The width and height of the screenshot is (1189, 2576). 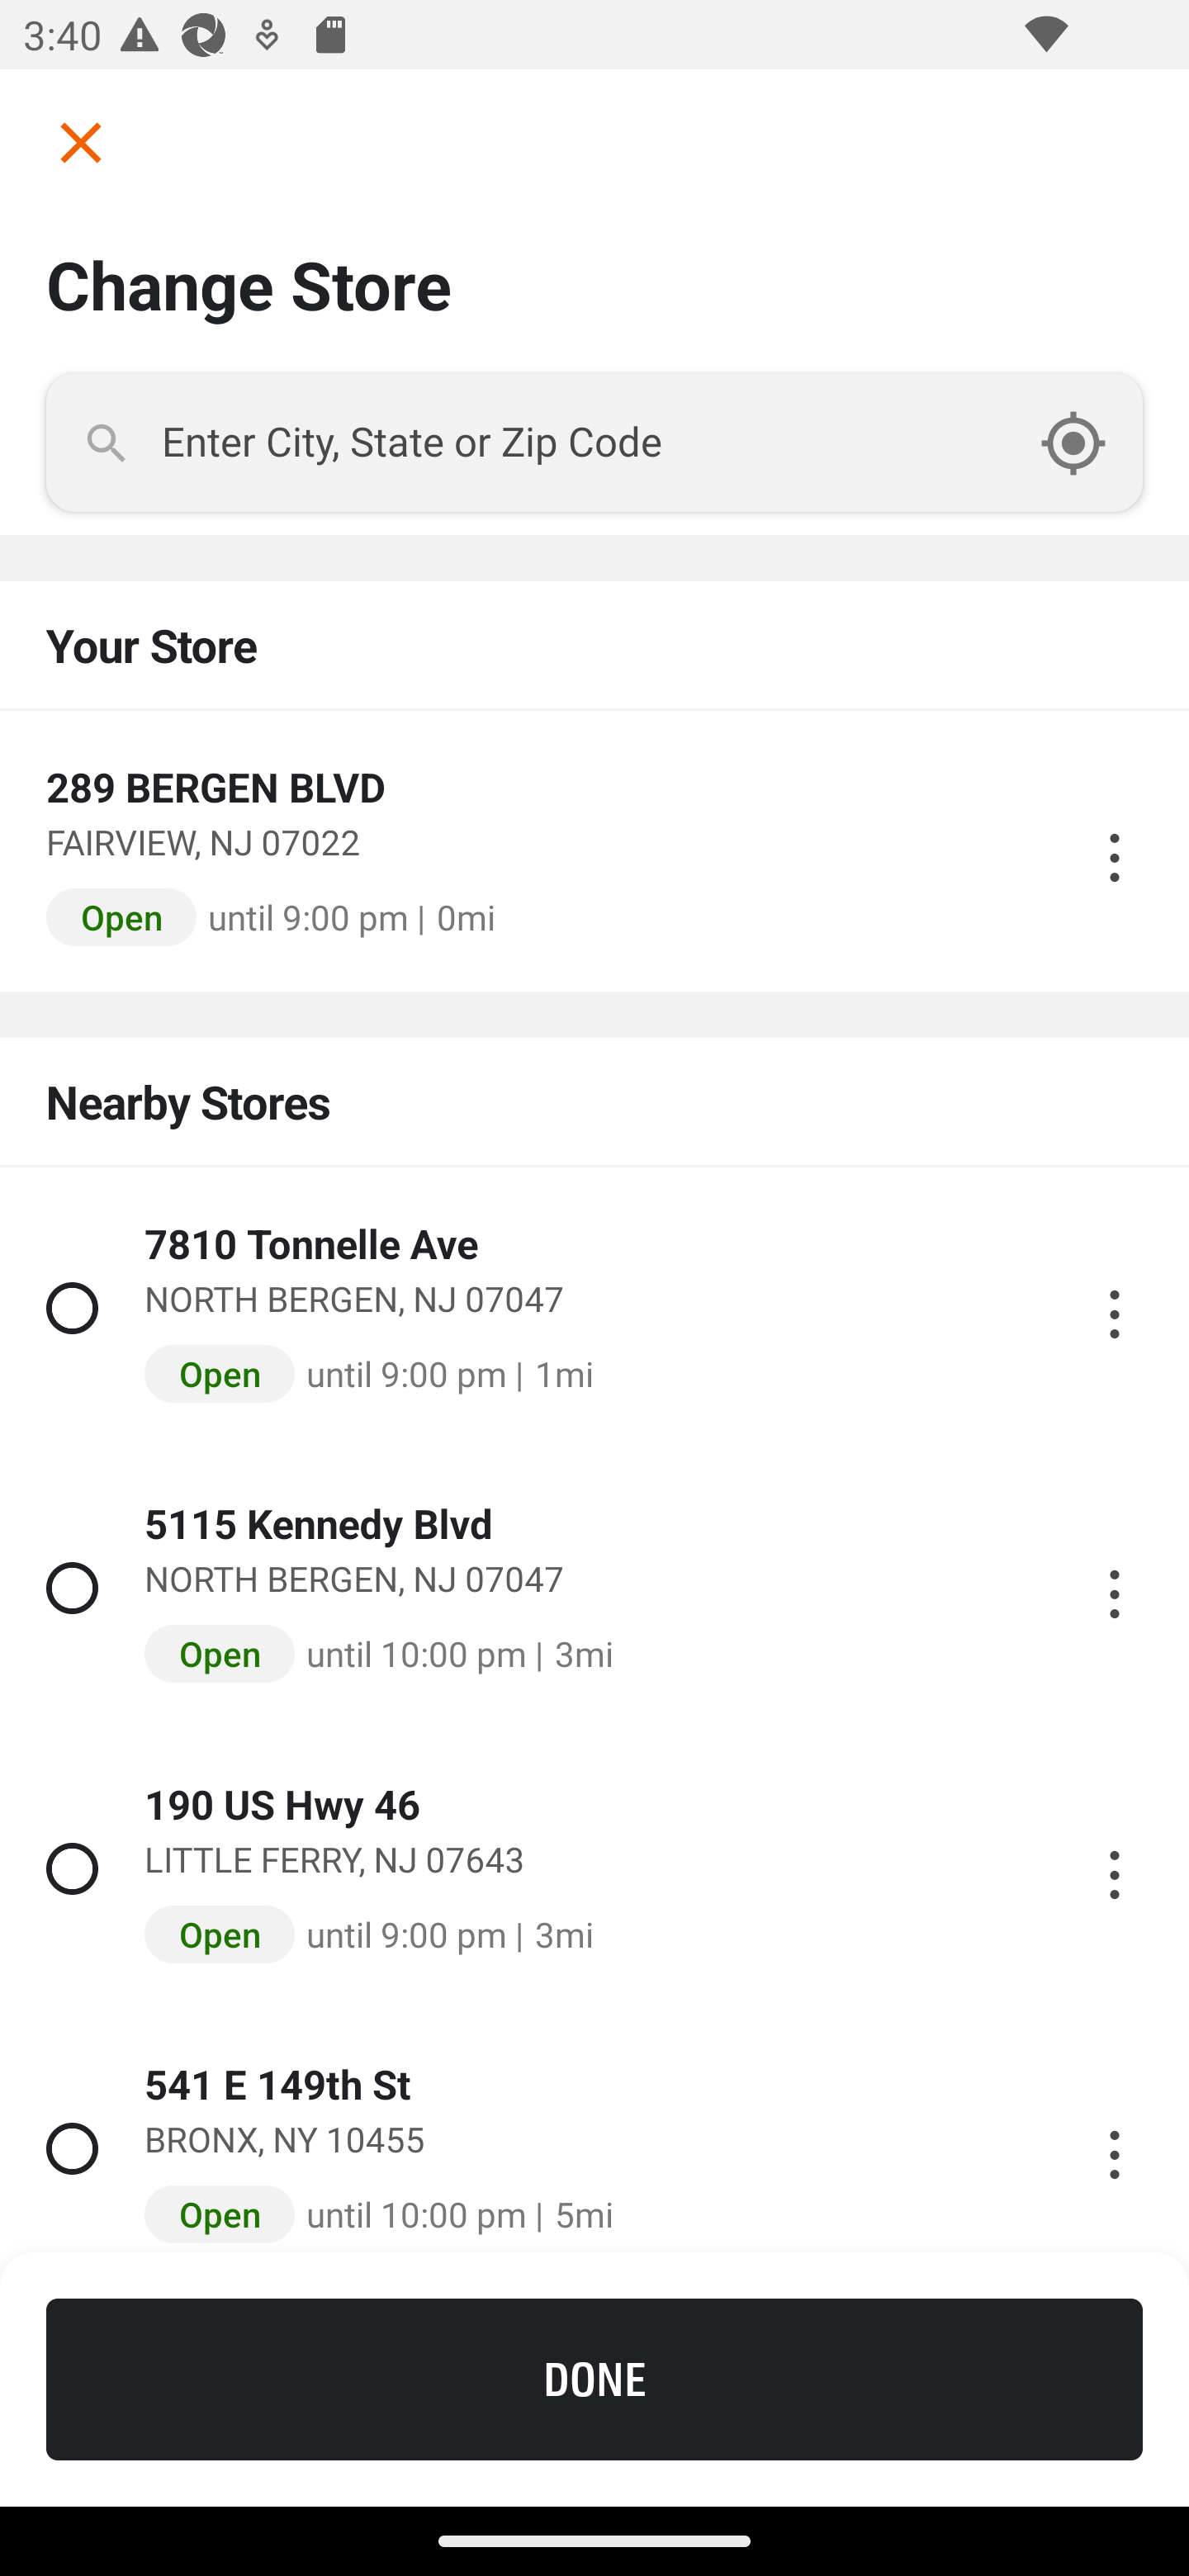 What do you see at coordinates (594, 443) in the screenshot?
I see `Enter City, State or Zip Code search-bar-input` at bounding box center [594, 443].